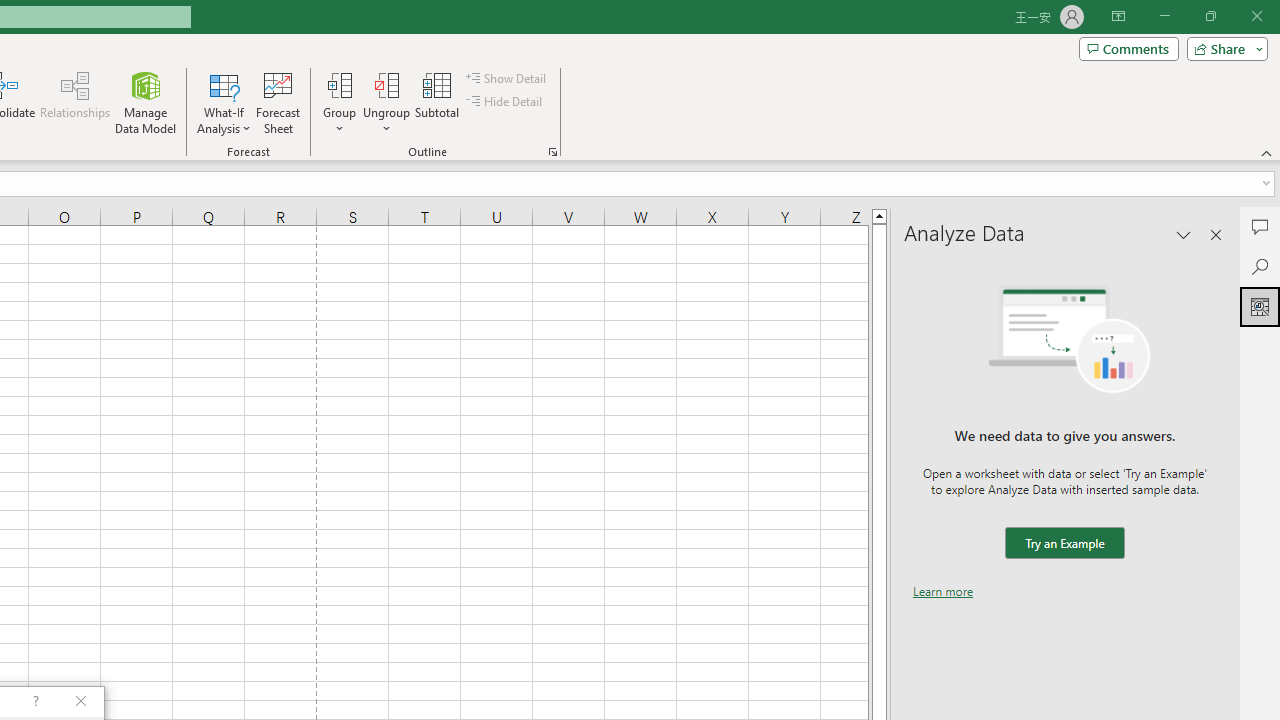 This screenshot has width=1280, height=720. Describe the element at coordinates (386, 84) in the screenshot. I see `Ungroup...` at that location.